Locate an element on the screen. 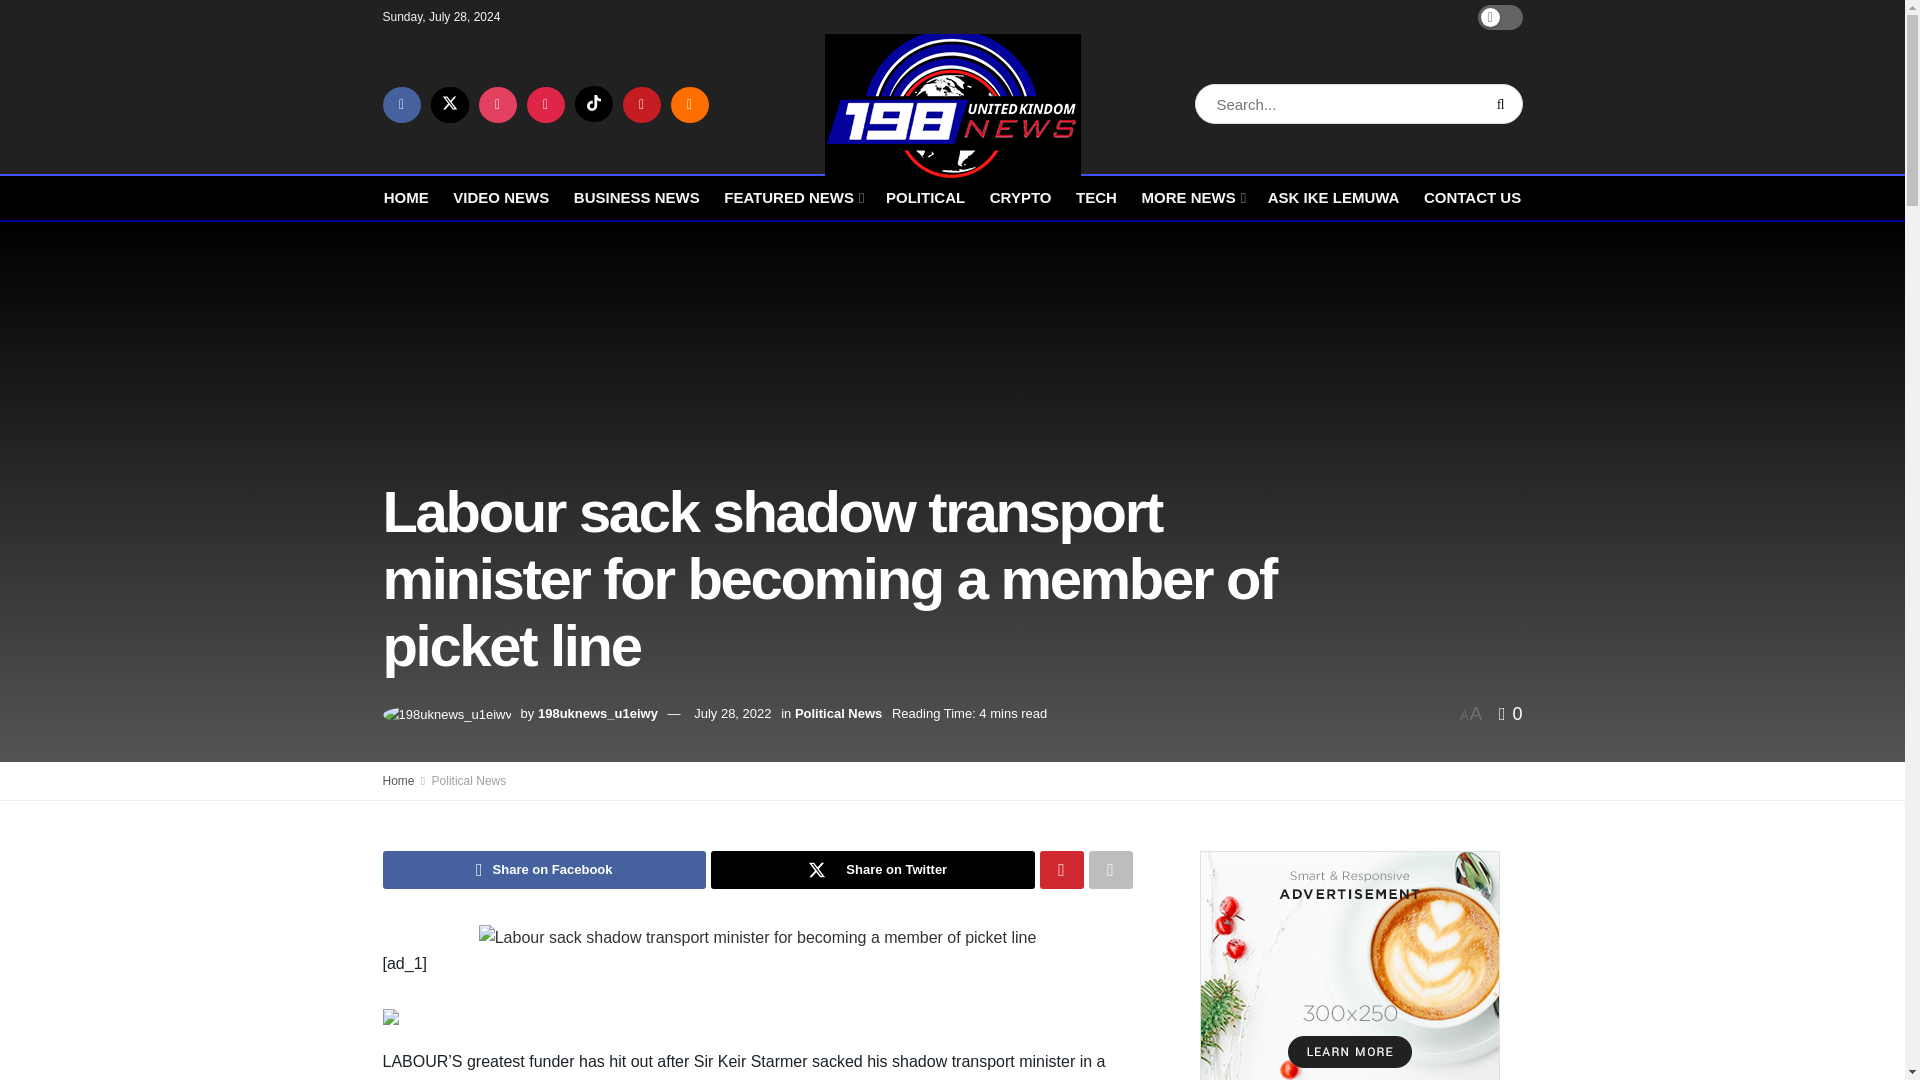 This screenshot has height=1080, width=1920. ASK IKE LEMUWA is located at coordinates (1333, 196).